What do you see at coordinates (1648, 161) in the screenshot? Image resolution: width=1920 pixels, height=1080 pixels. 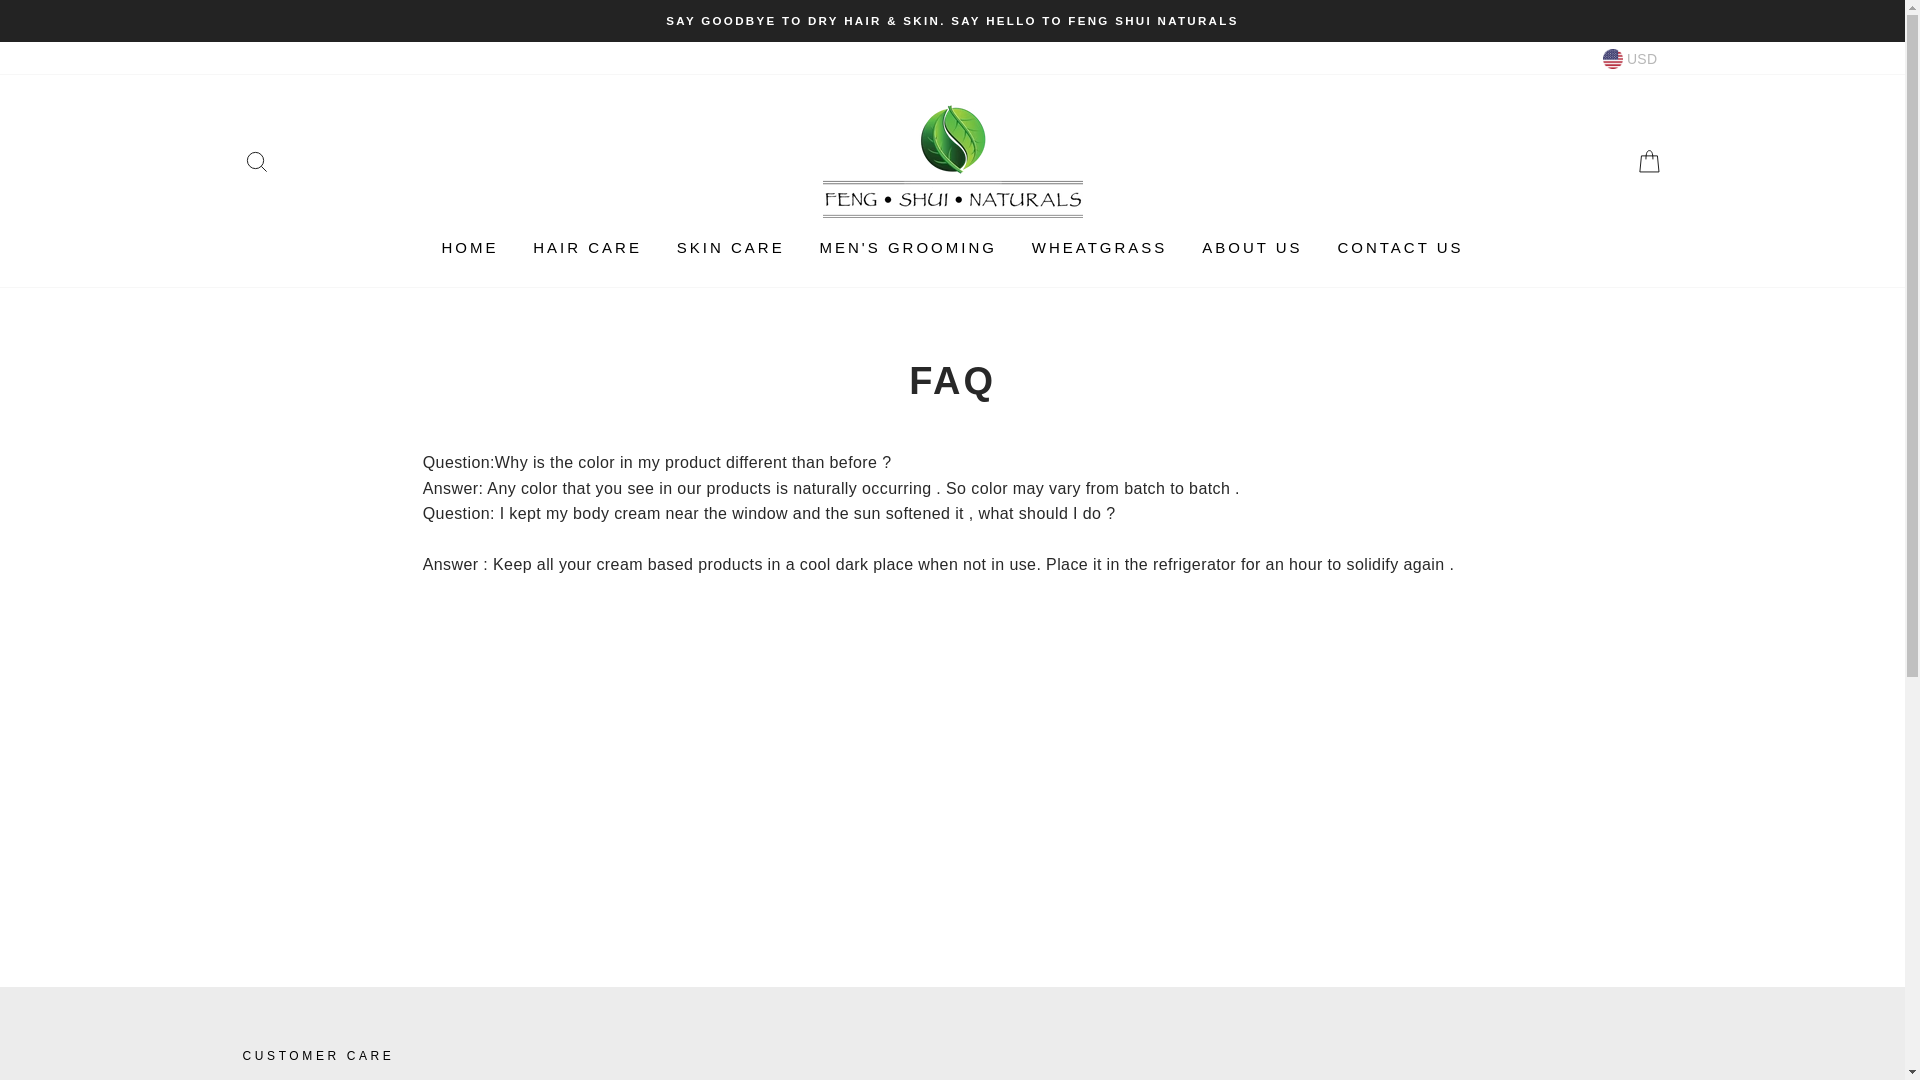 I see `CART` at bounding box center [1648, 161].